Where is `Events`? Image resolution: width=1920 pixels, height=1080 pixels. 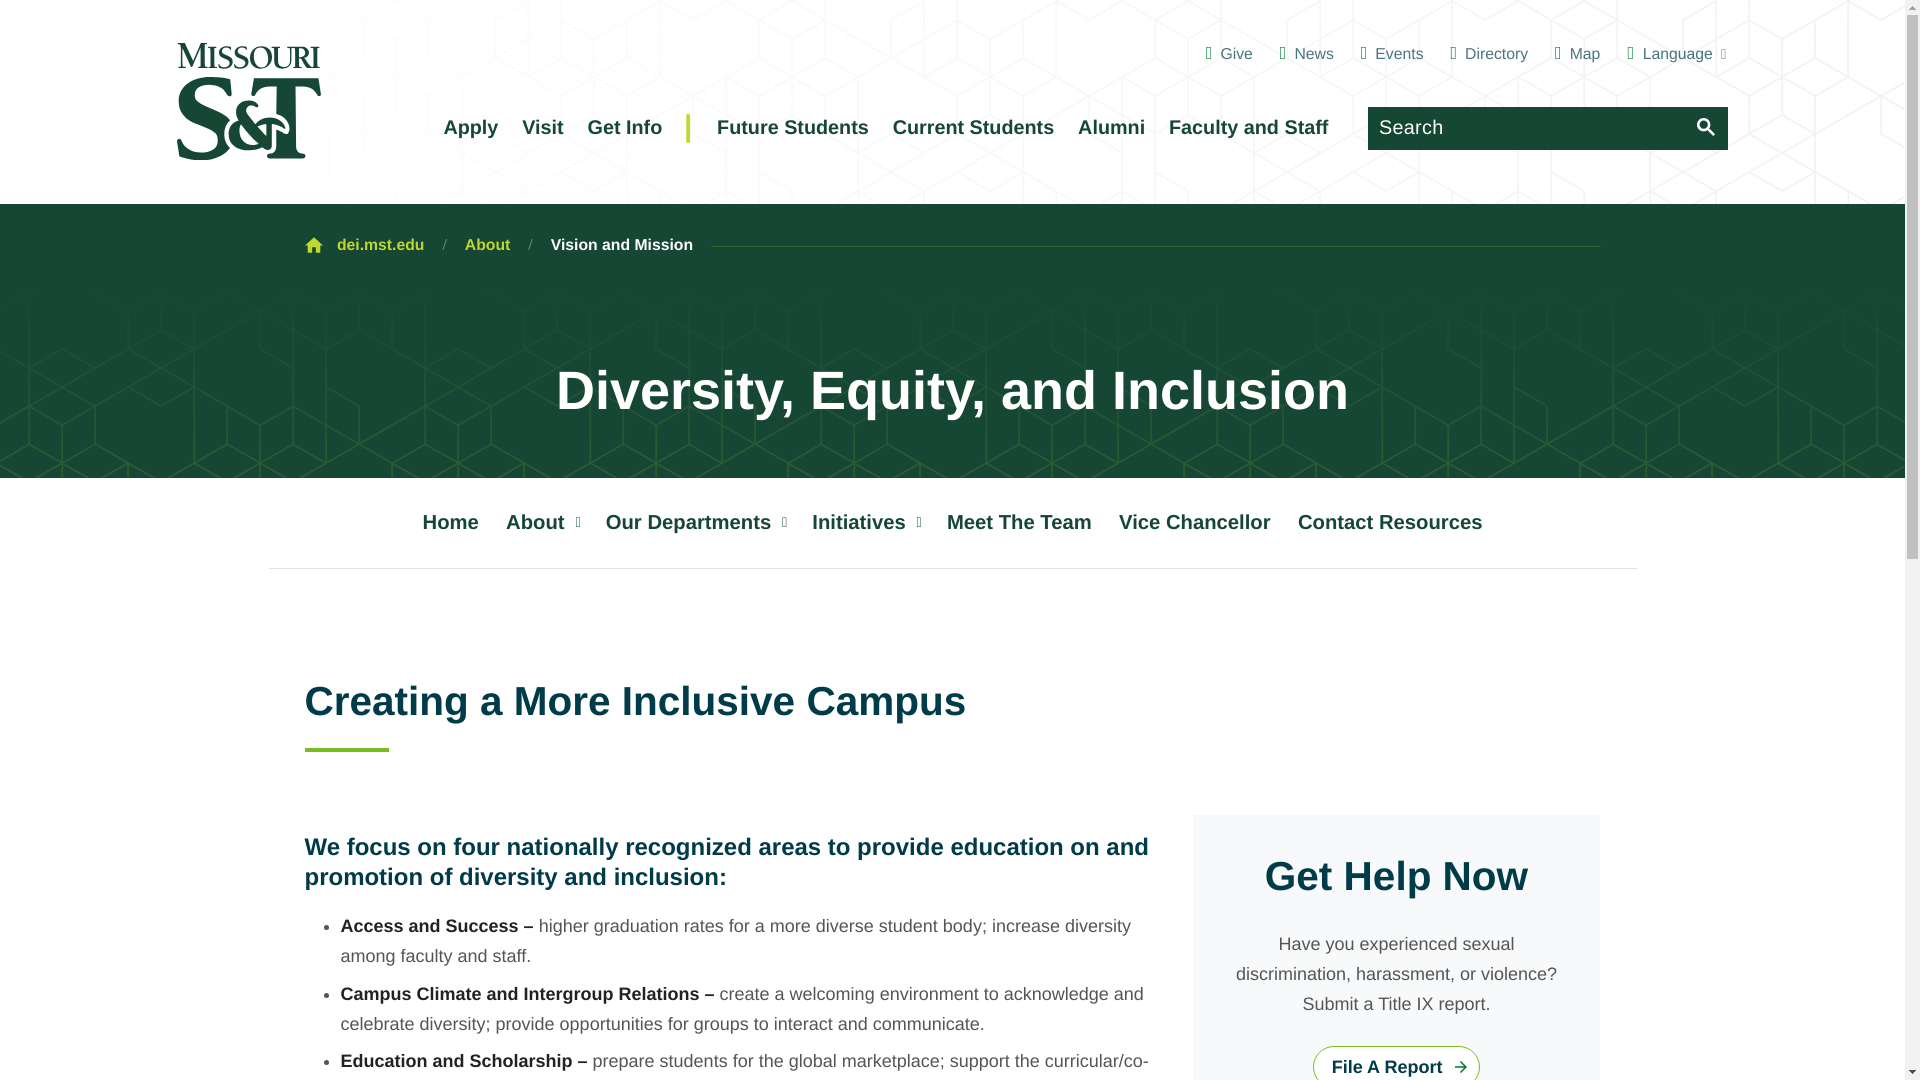
Events is located at coordinates (1392, 54).